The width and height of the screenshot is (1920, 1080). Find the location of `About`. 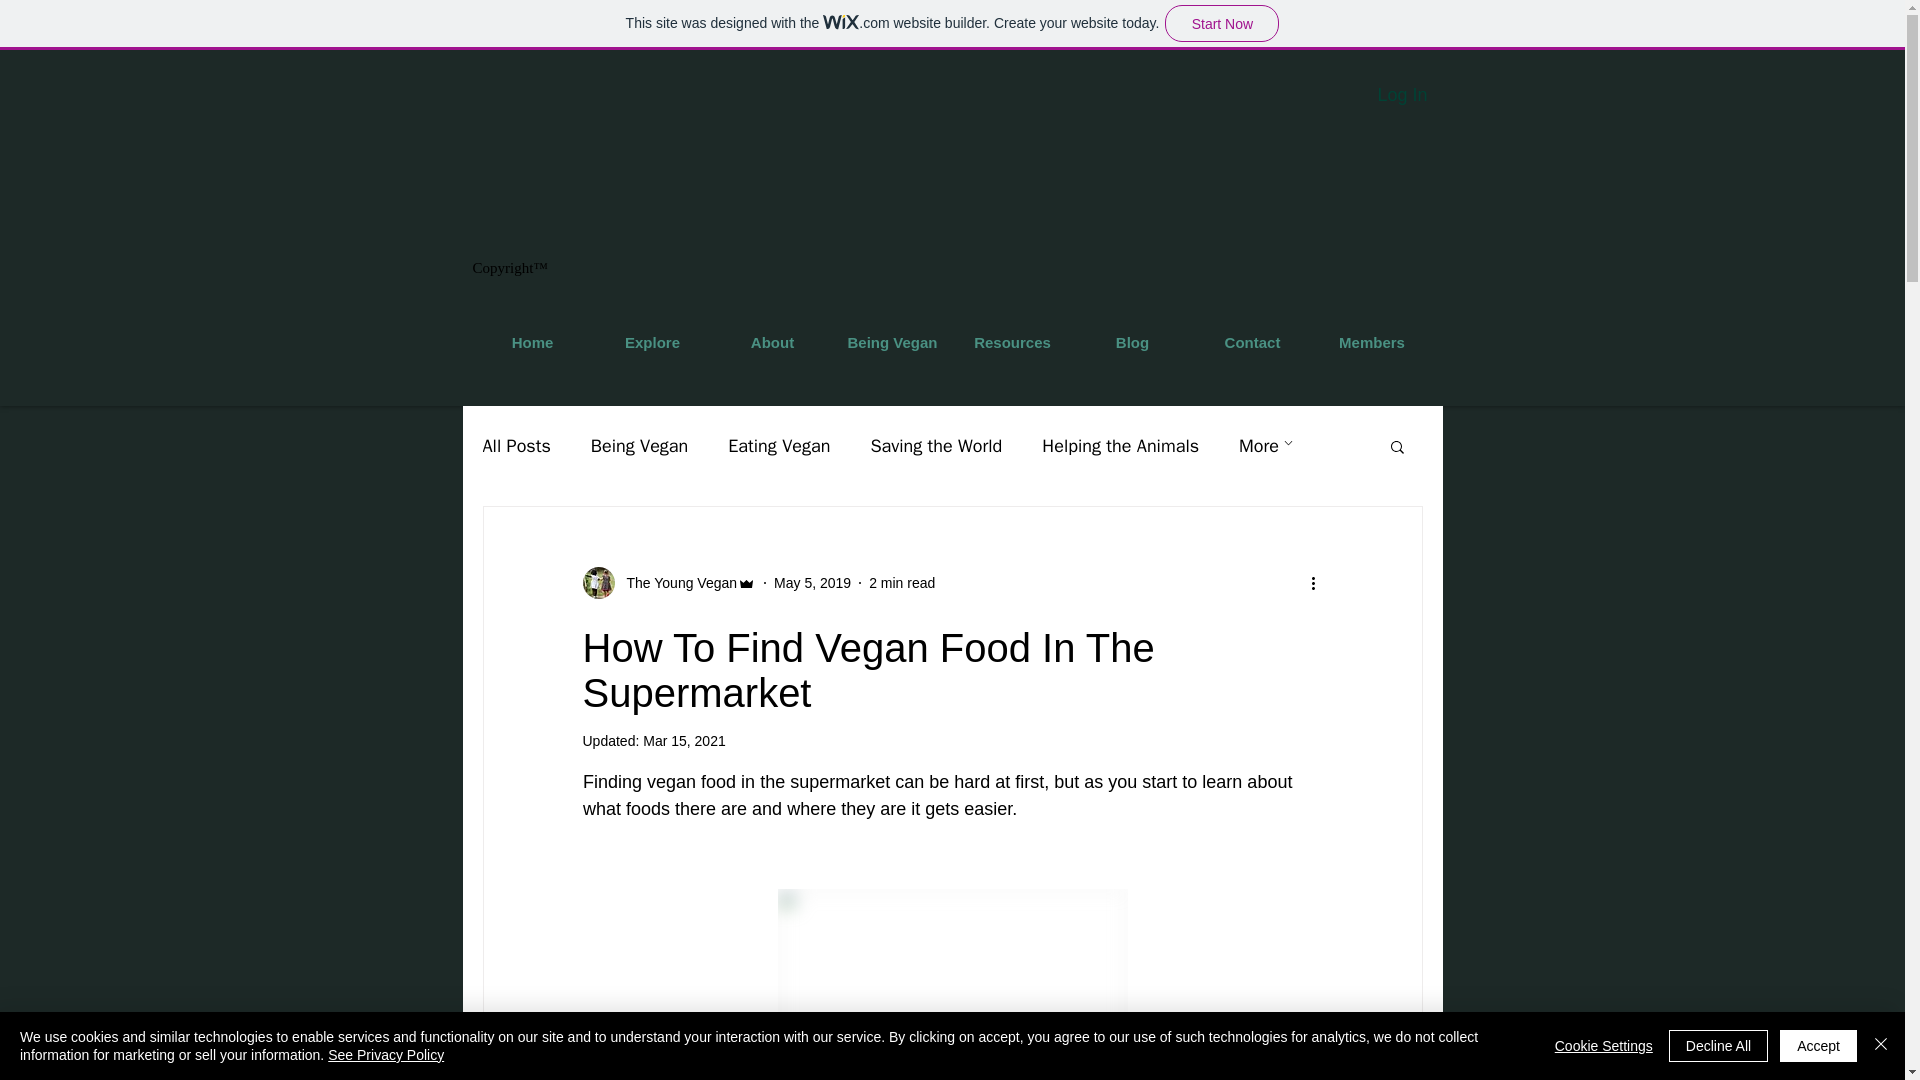

About is located at coordinates (772, 342).